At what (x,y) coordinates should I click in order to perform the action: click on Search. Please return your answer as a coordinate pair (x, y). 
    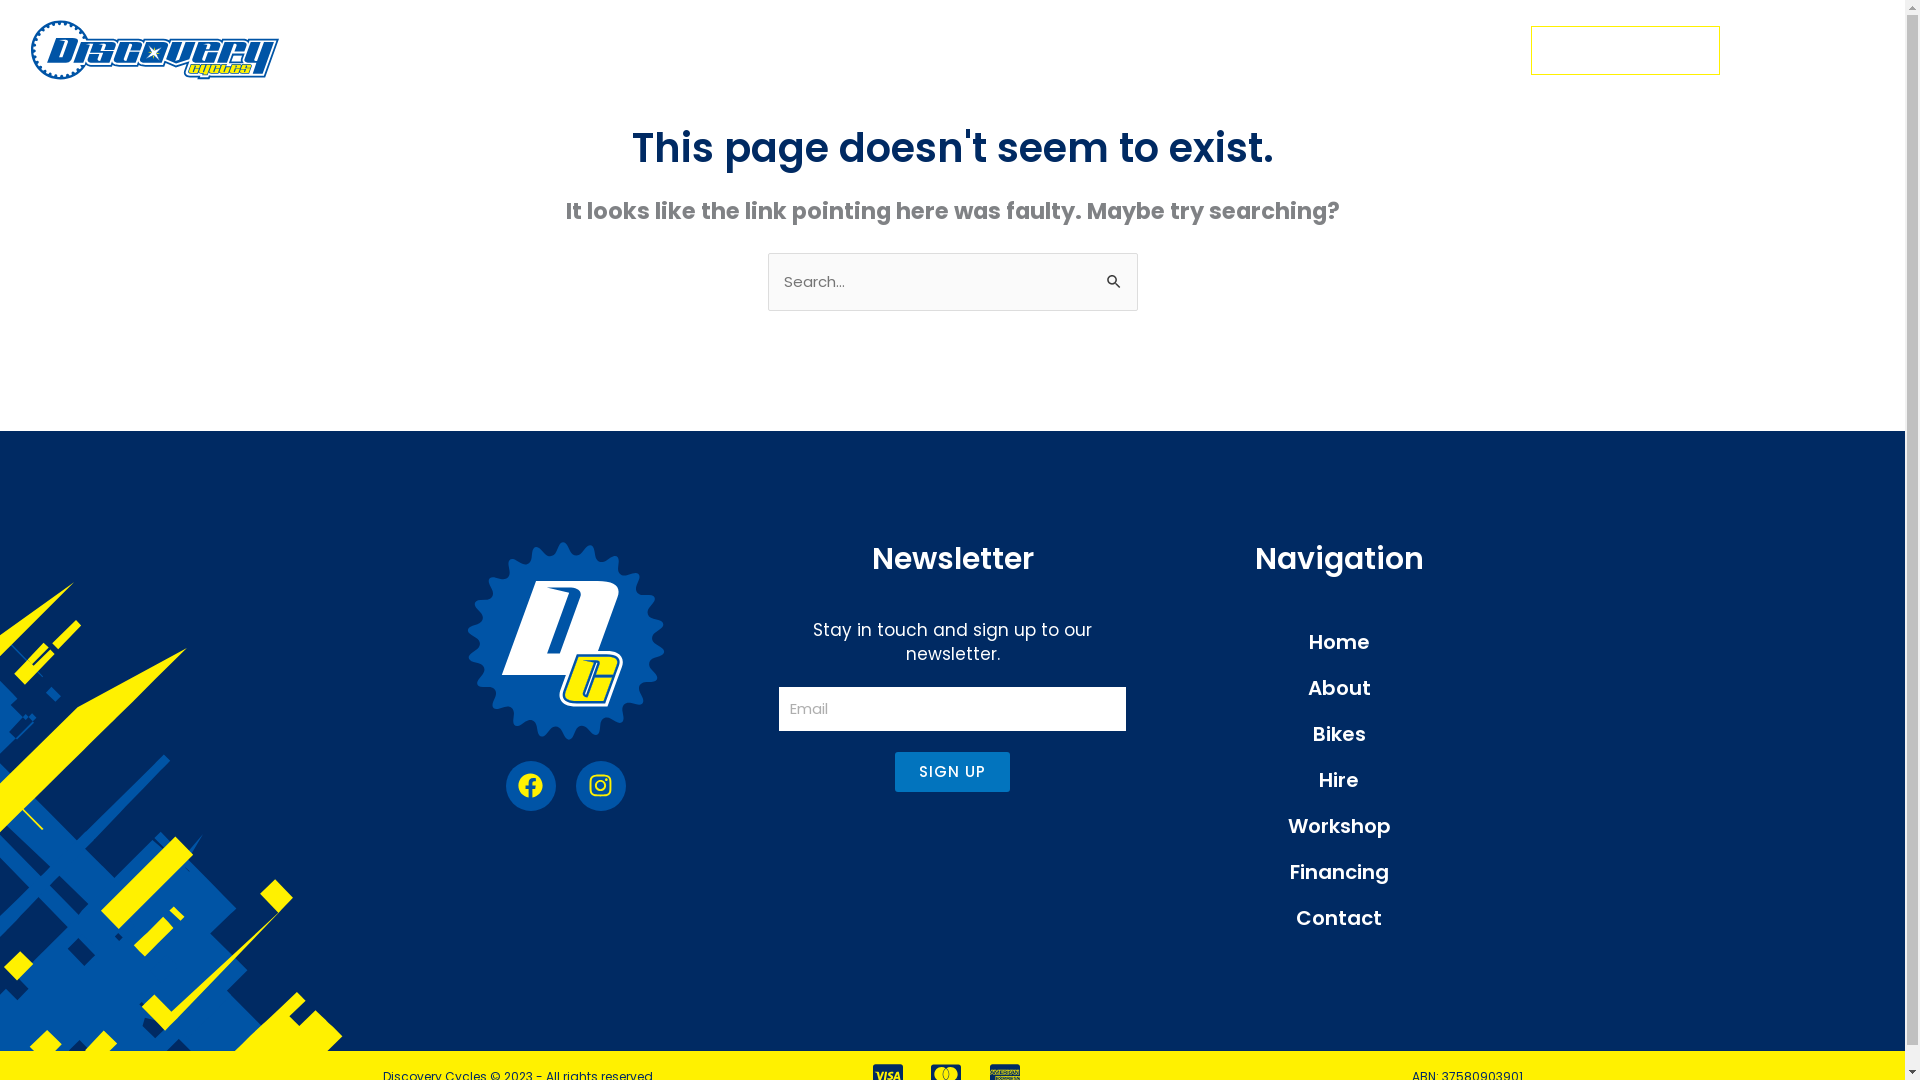
    Looking at the image, I should click on (1114, 272).